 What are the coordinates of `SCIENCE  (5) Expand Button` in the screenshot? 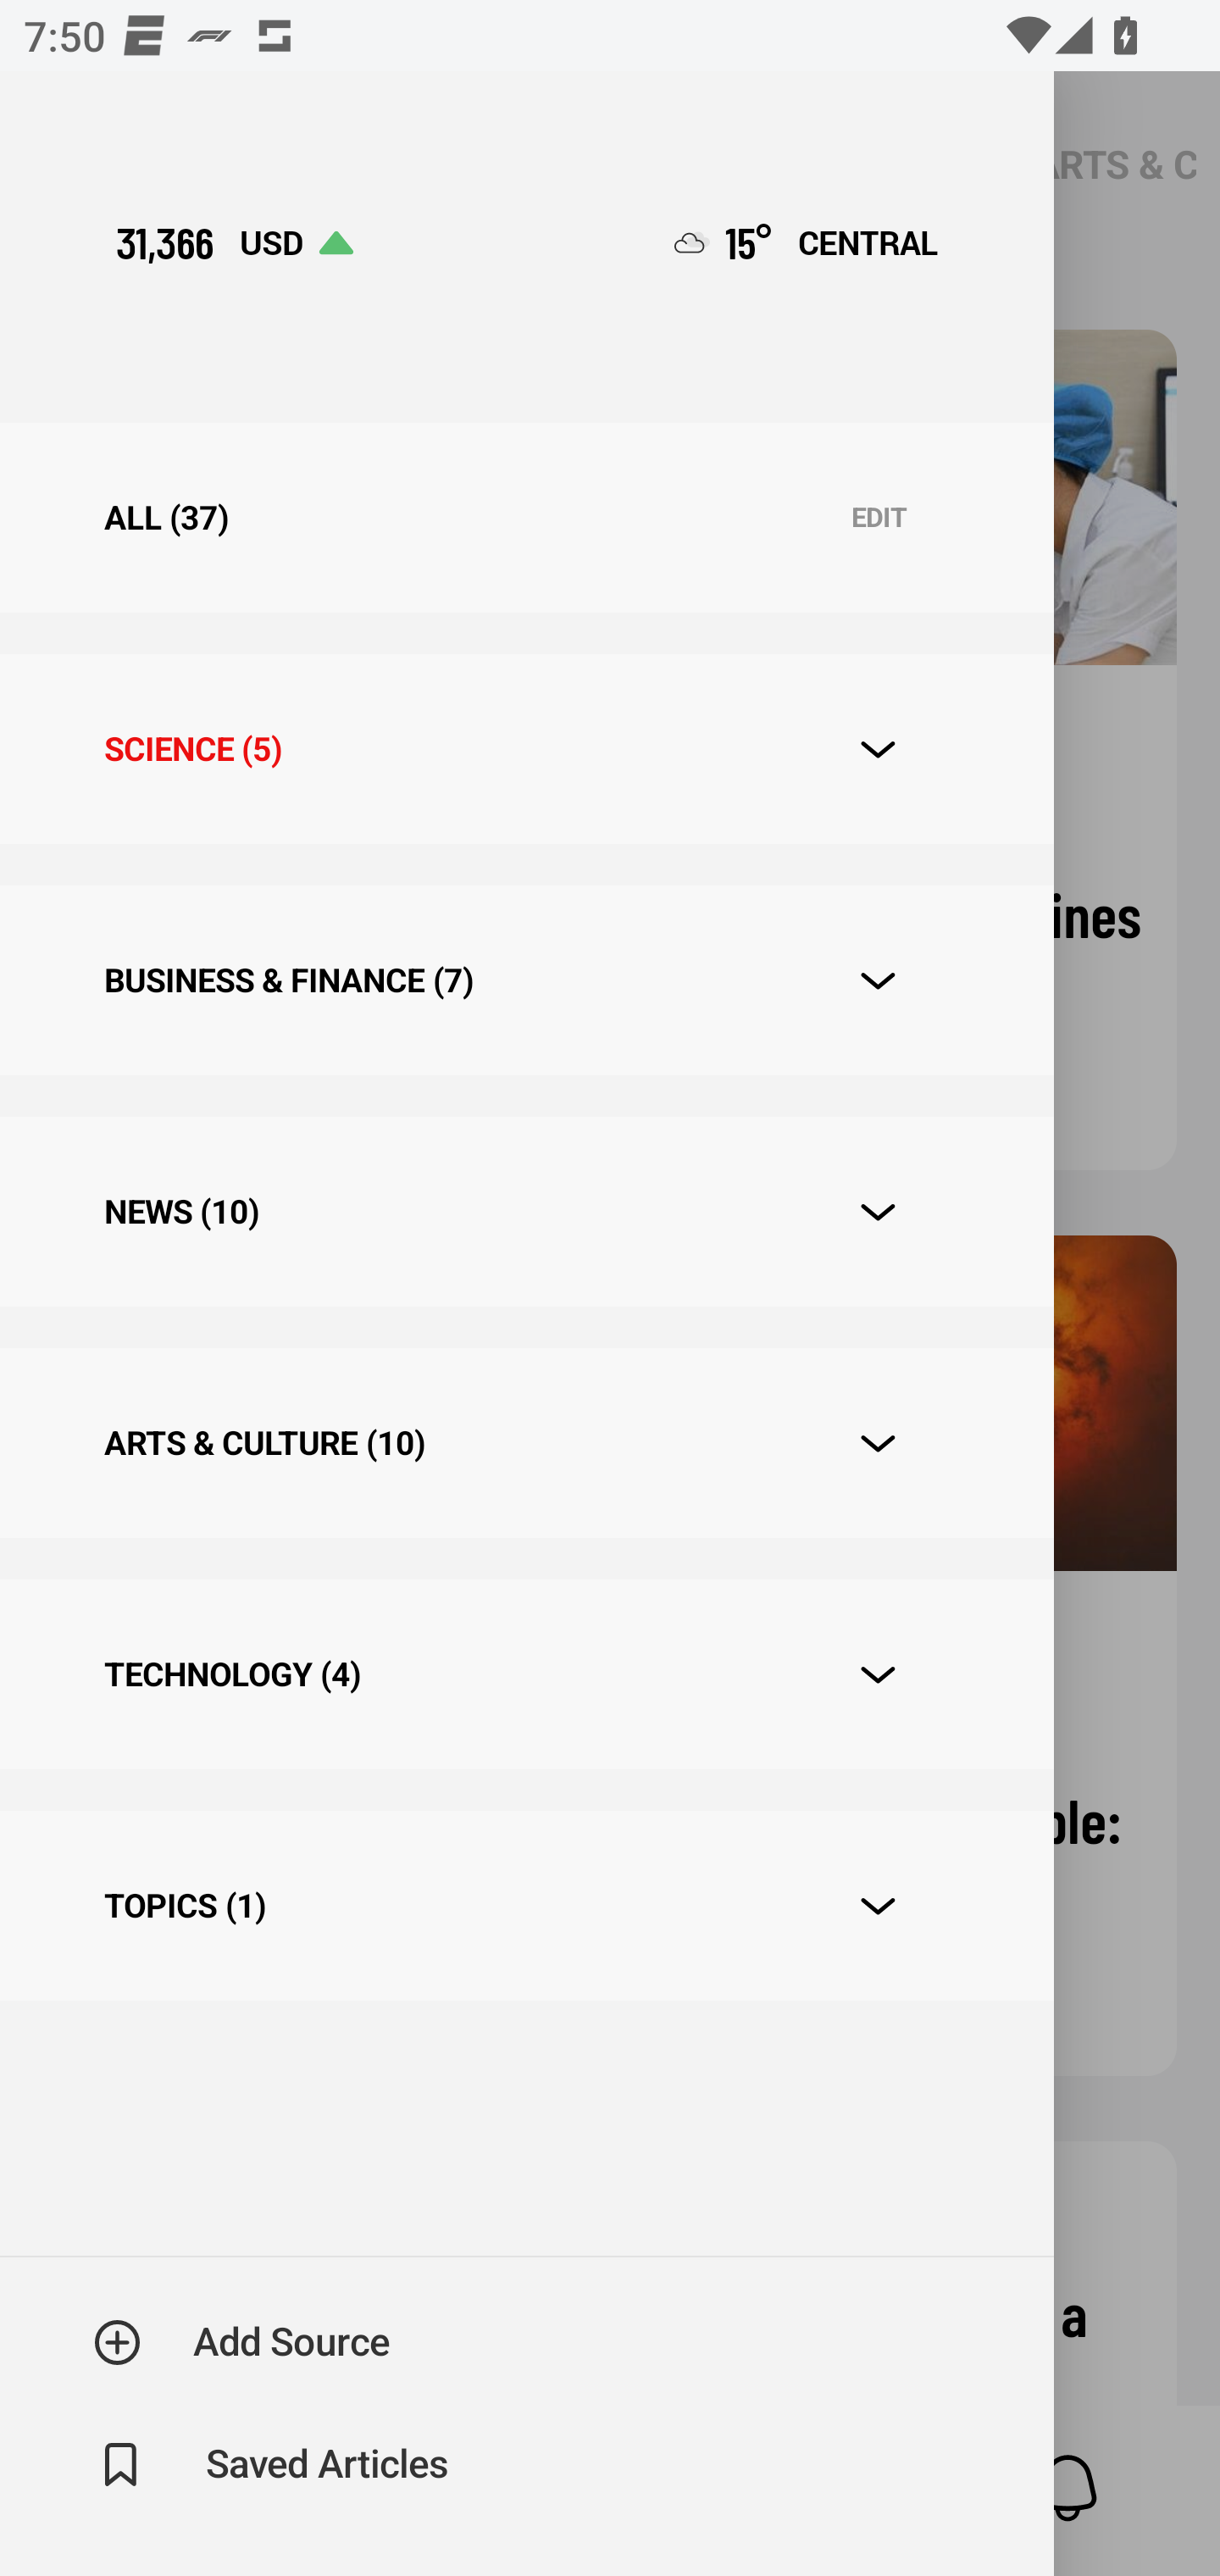 It's located at (526, 749).